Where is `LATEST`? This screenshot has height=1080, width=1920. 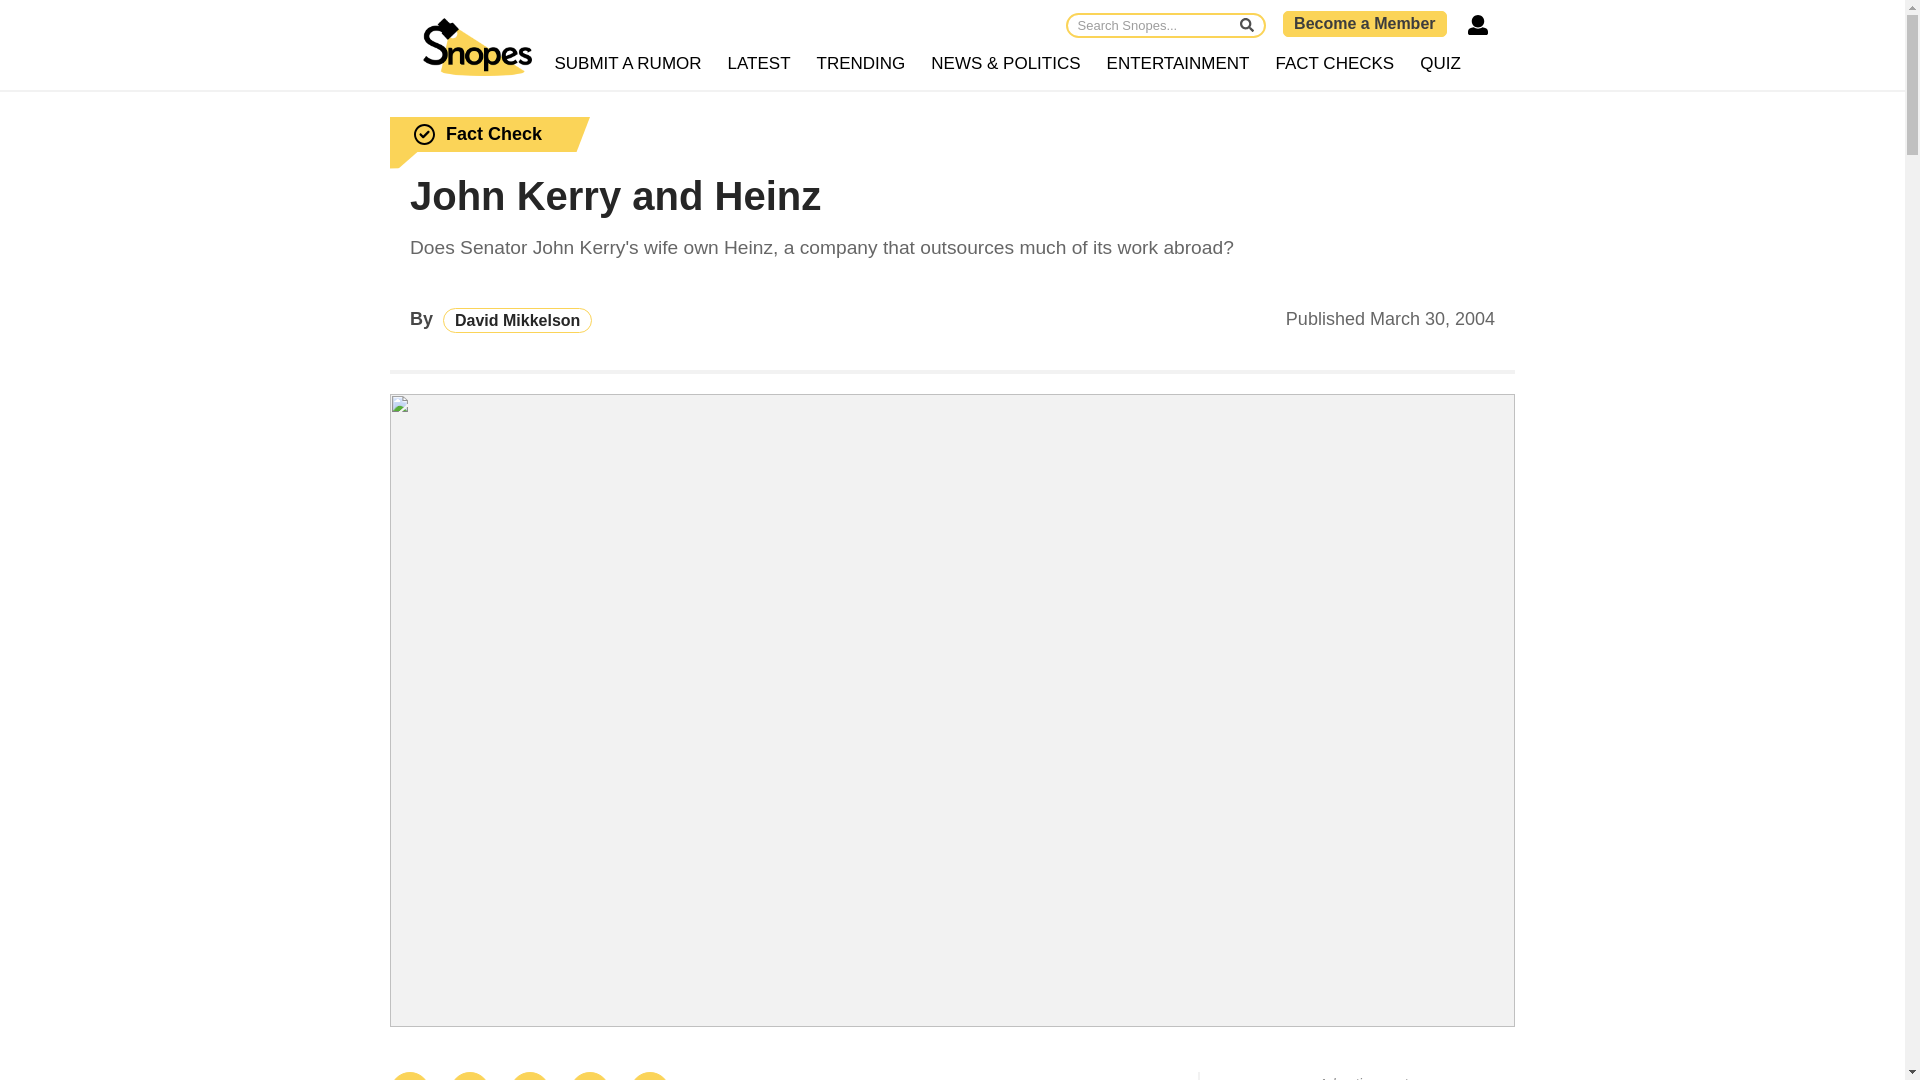 LATEST is located at coordinates (760, 64).